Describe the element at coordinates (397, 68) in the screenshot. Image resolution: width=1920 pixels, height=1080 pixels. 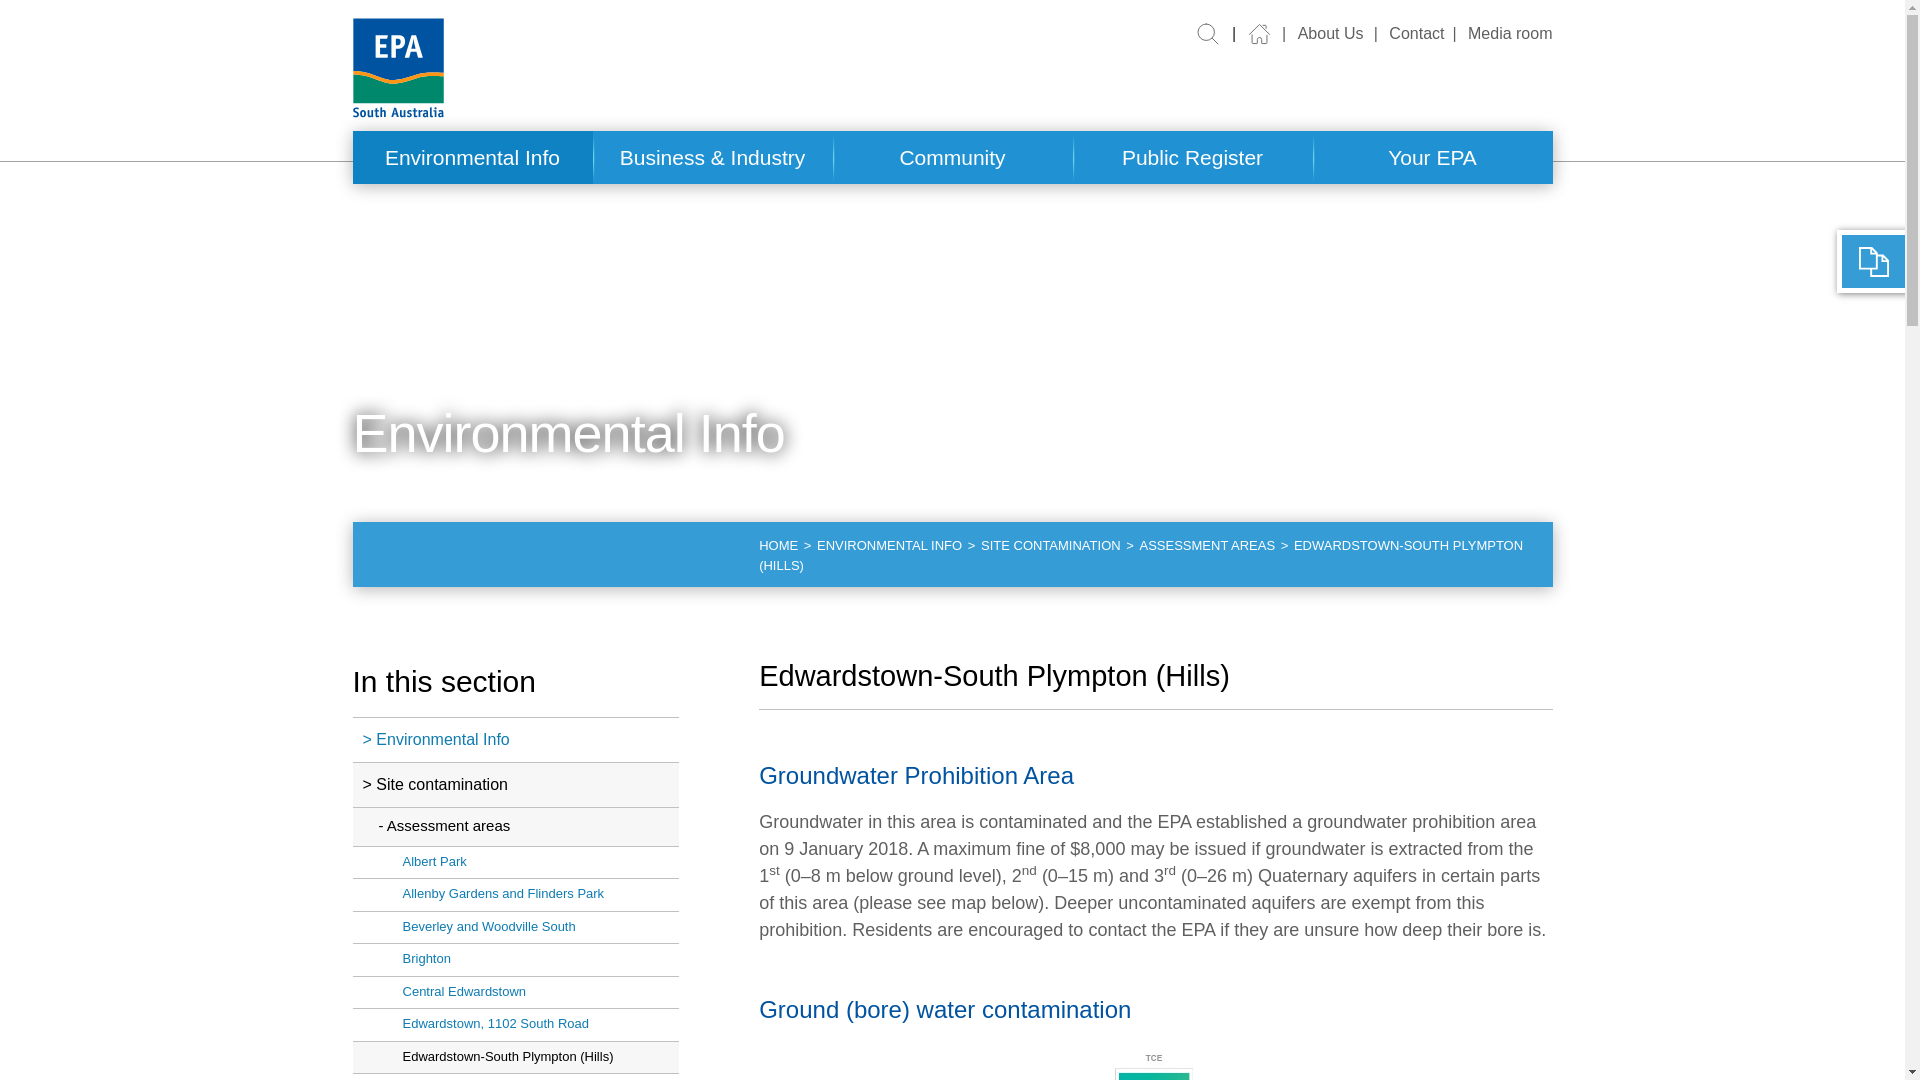
I see `EPA, South Australia` at that location.